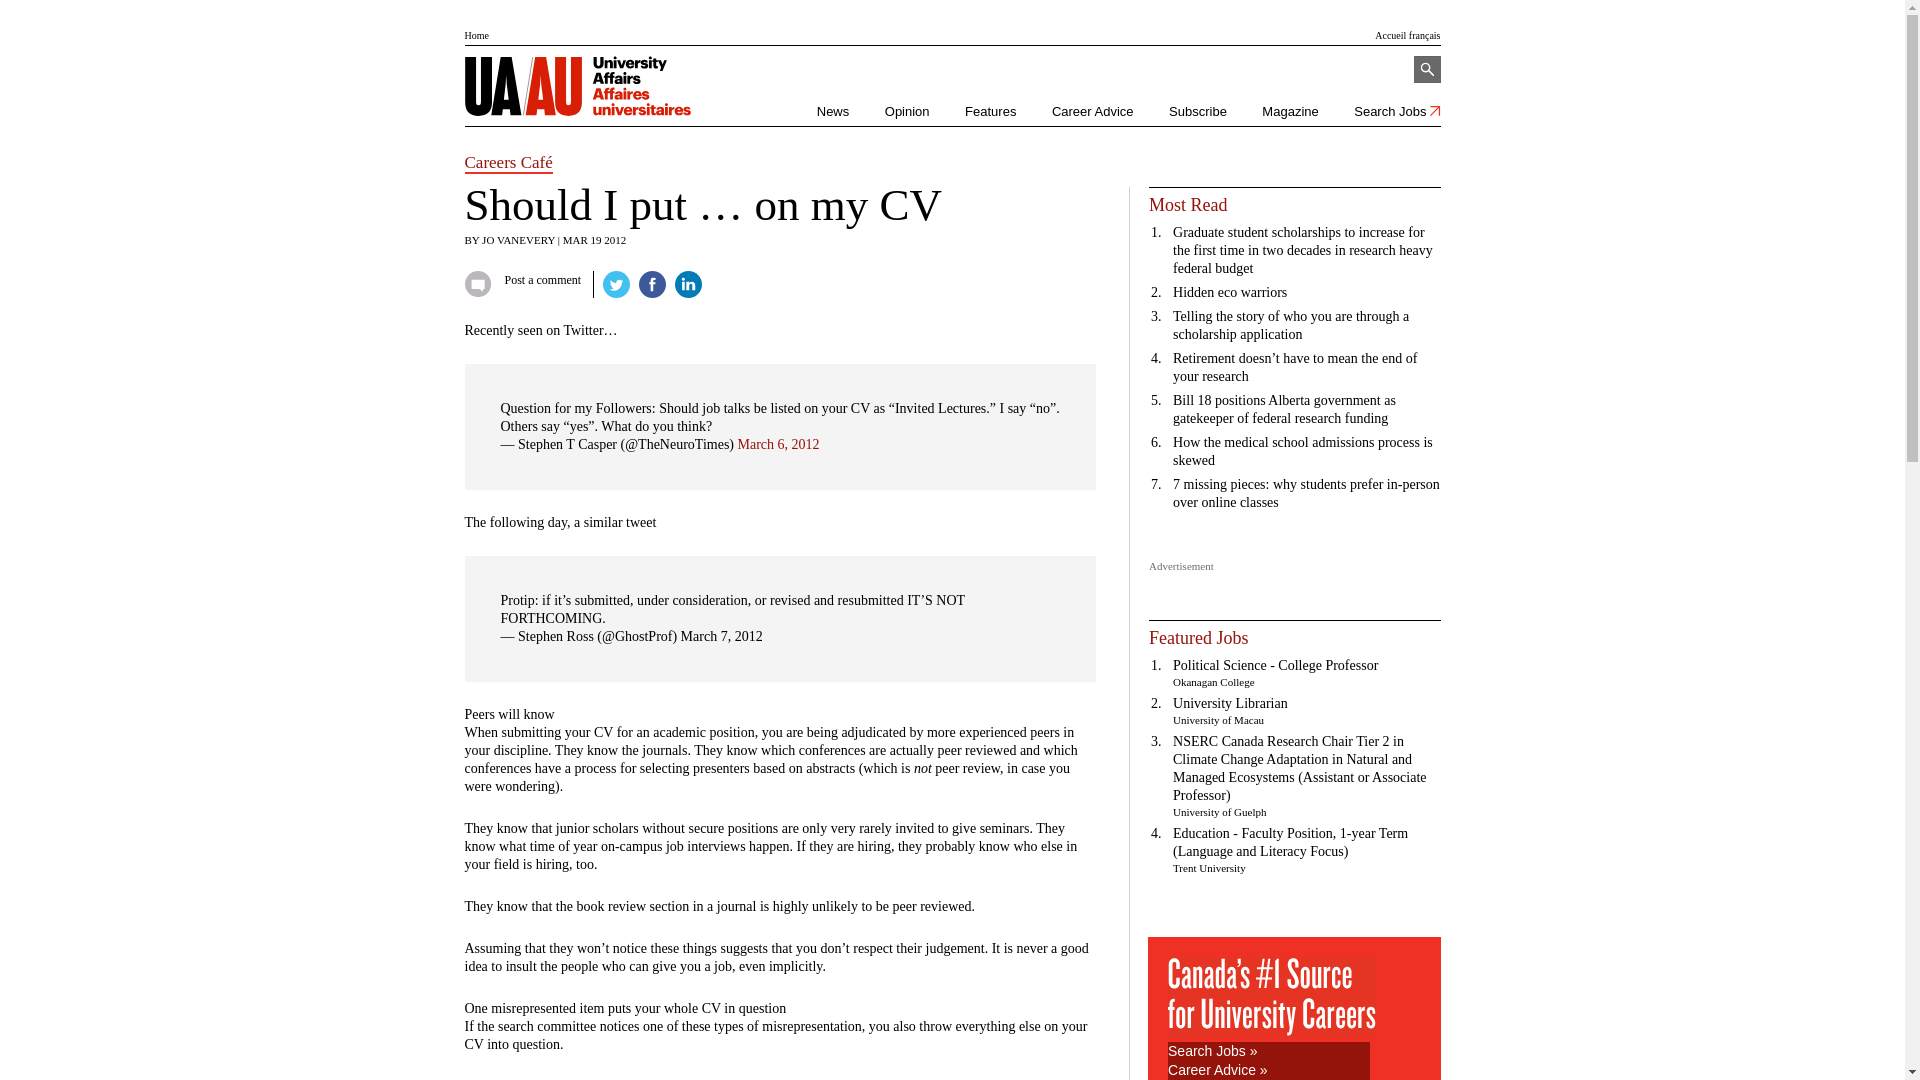 This screenshot has height=1080, width=1920. What do you see at coordinates (1289, 111) in the screenshot?
I see `Magazine` at bounding box center [1289, 111].